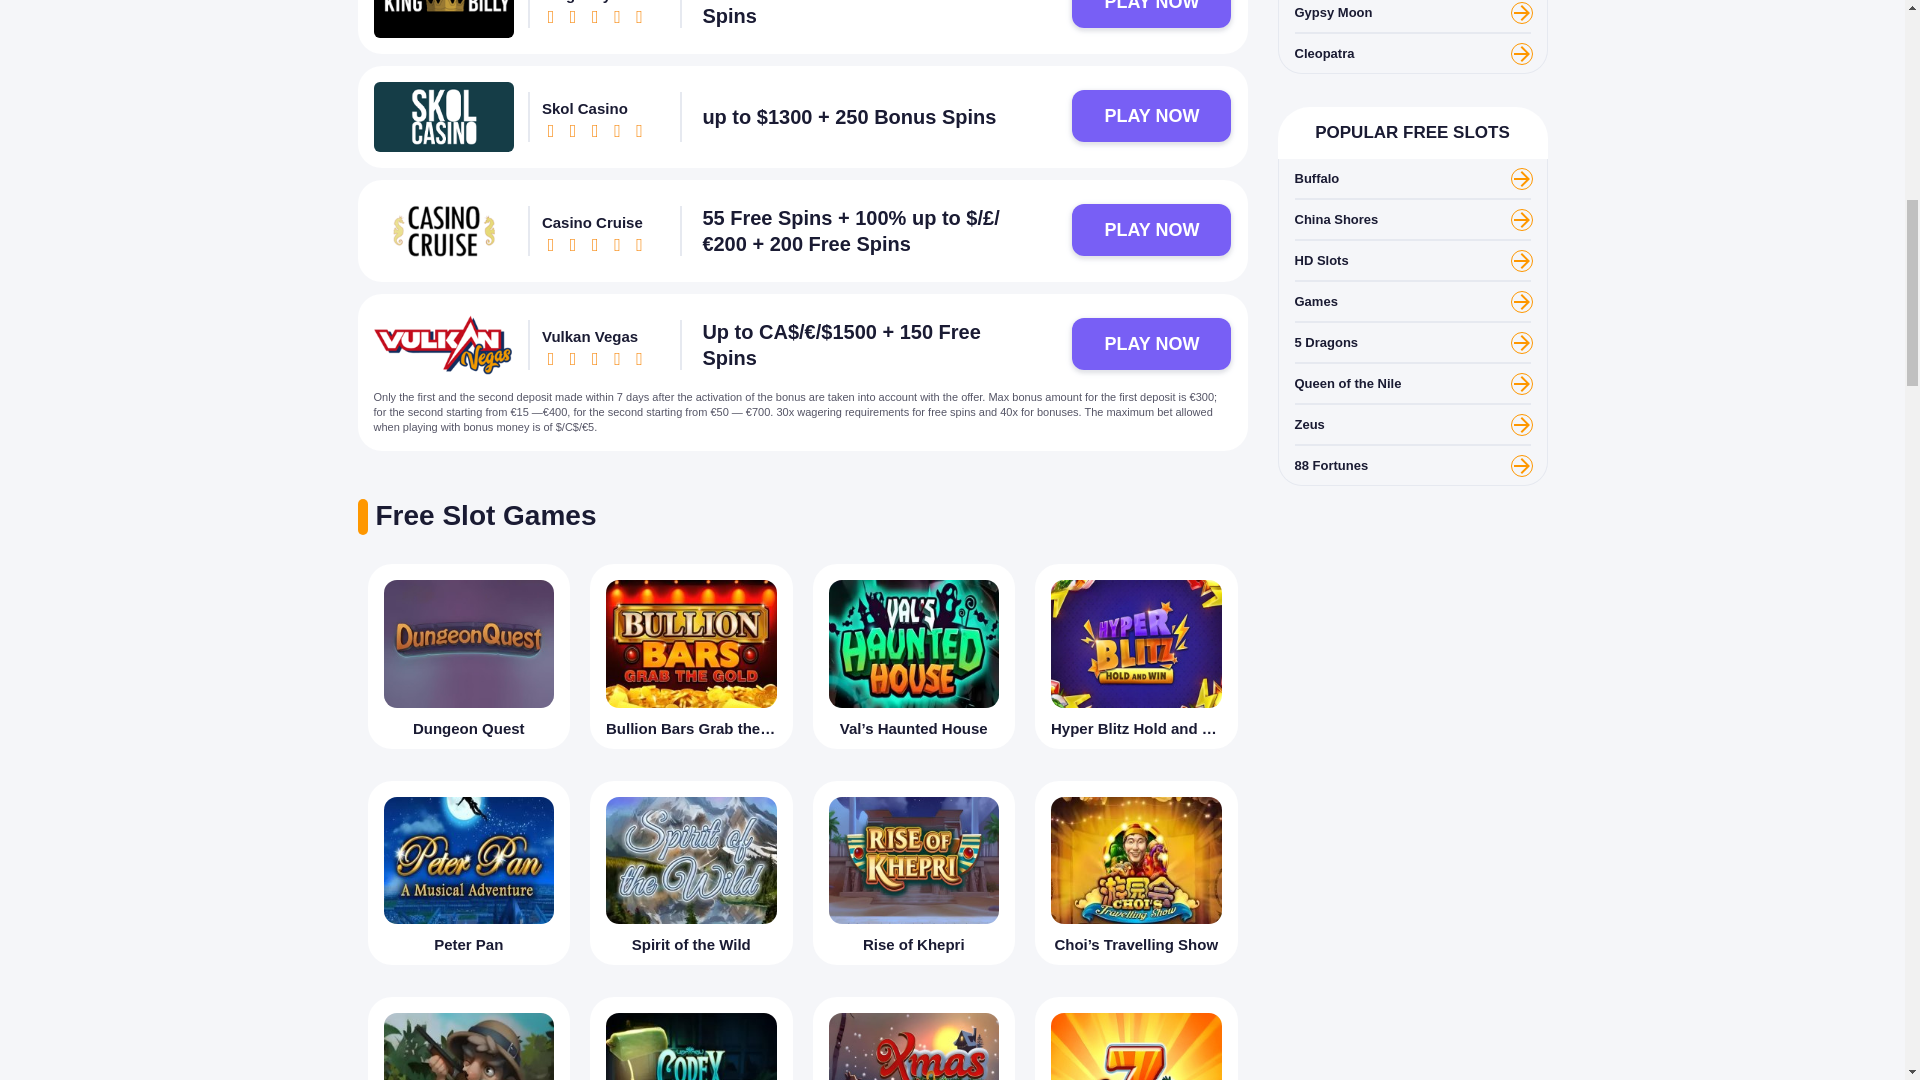 This screenshot has height=1080, width=1920. What do you see at coordinates (912, 644) in the screenshot?
I see `Val-s-Haunted-House` at bounding box center [912, 644].